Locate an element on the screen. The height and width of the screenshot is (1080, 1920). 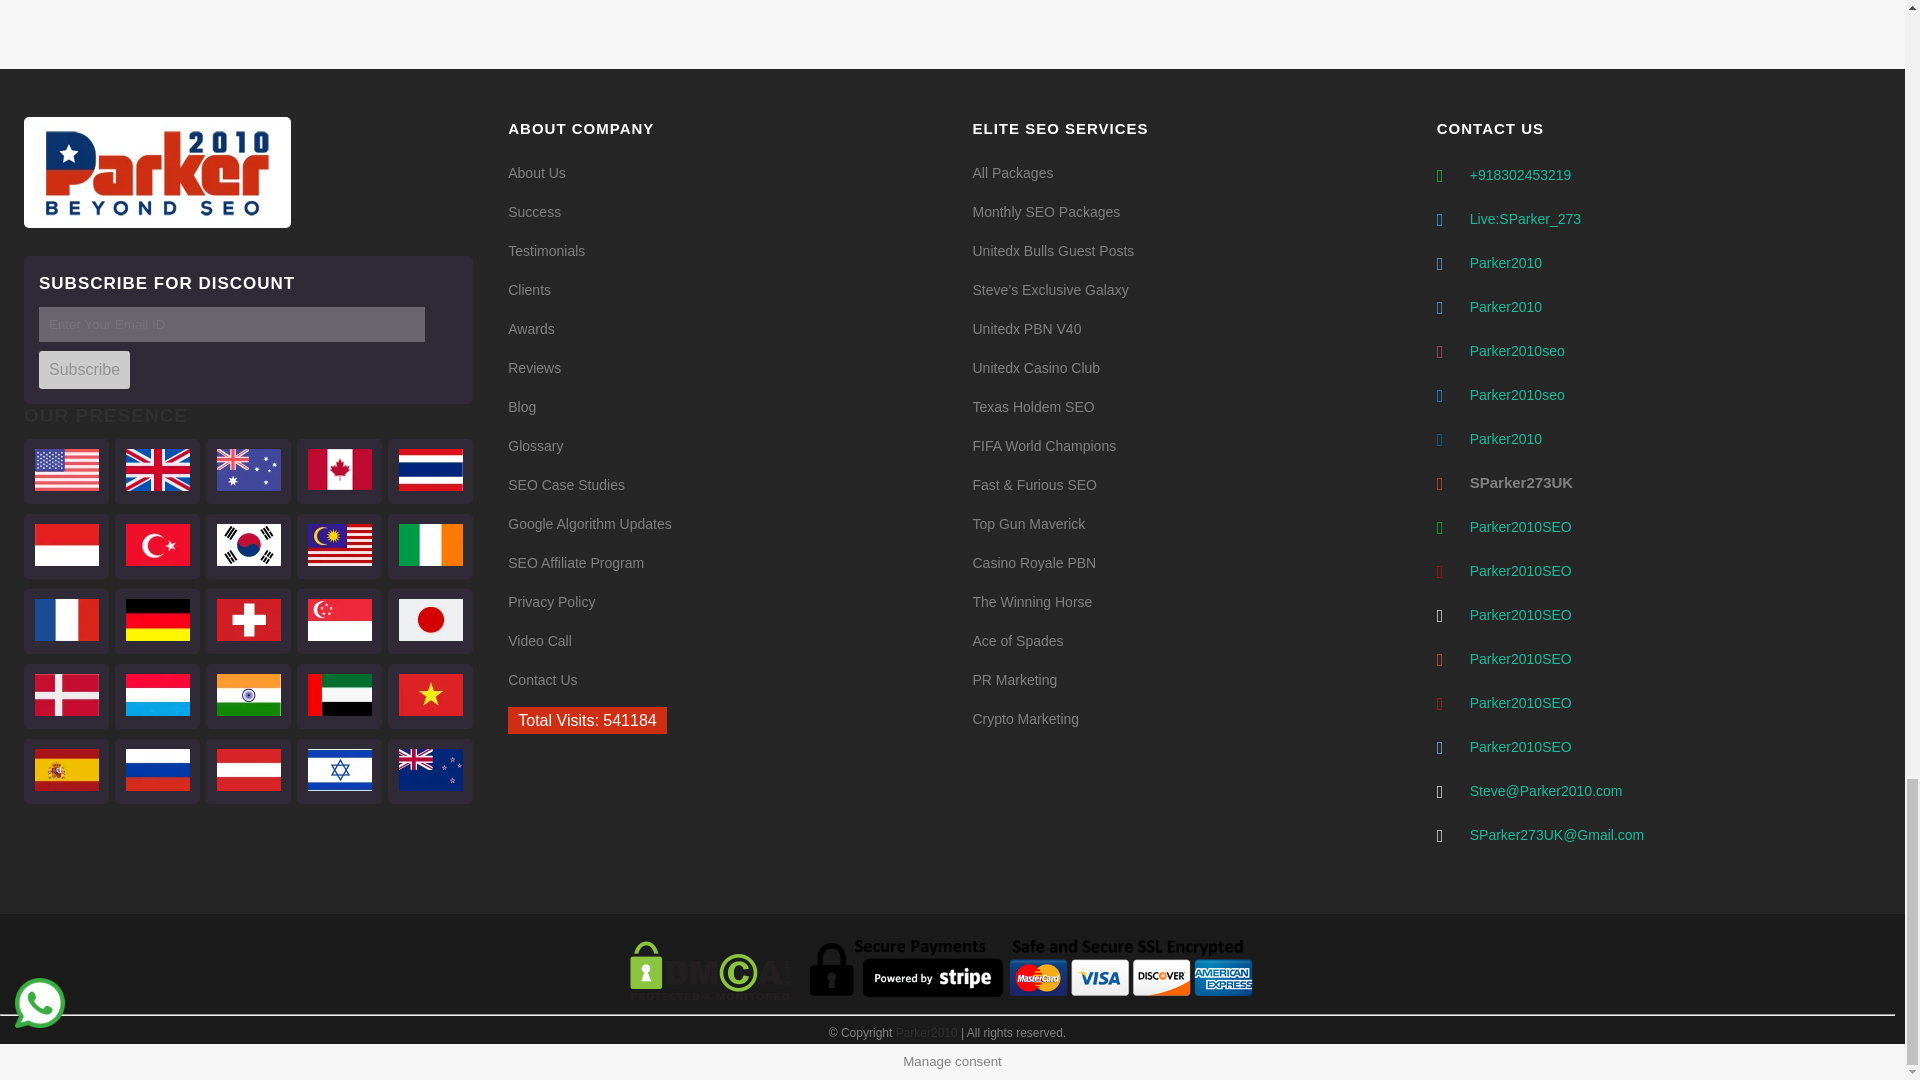
DMCA.com Protection Status is located at coordinates (709, 997).